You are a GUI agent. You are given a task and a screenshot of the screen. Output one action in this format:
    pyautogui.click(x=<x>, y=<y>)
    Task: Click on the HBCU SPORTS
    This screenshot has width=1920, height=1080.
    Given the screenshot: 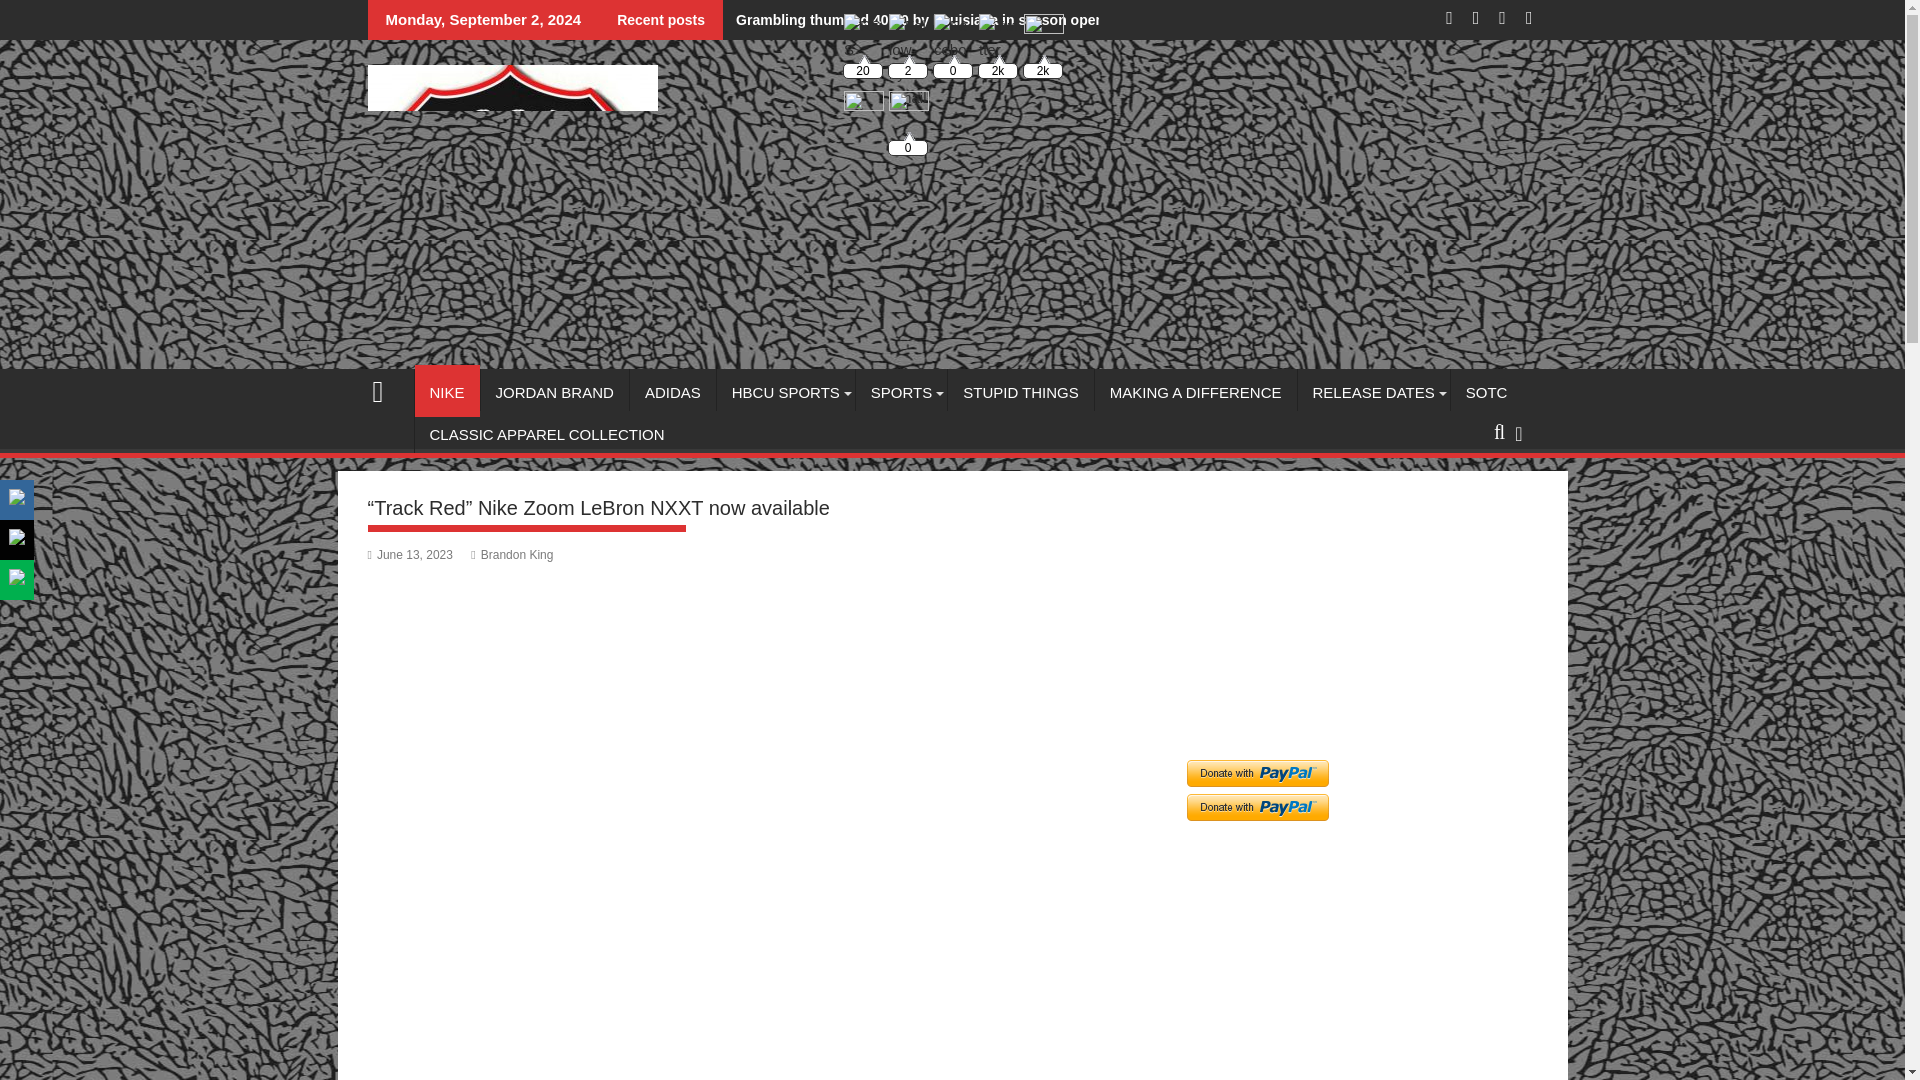 What is the action you would take?
    pyautogui.click(x=785, y=392)
    